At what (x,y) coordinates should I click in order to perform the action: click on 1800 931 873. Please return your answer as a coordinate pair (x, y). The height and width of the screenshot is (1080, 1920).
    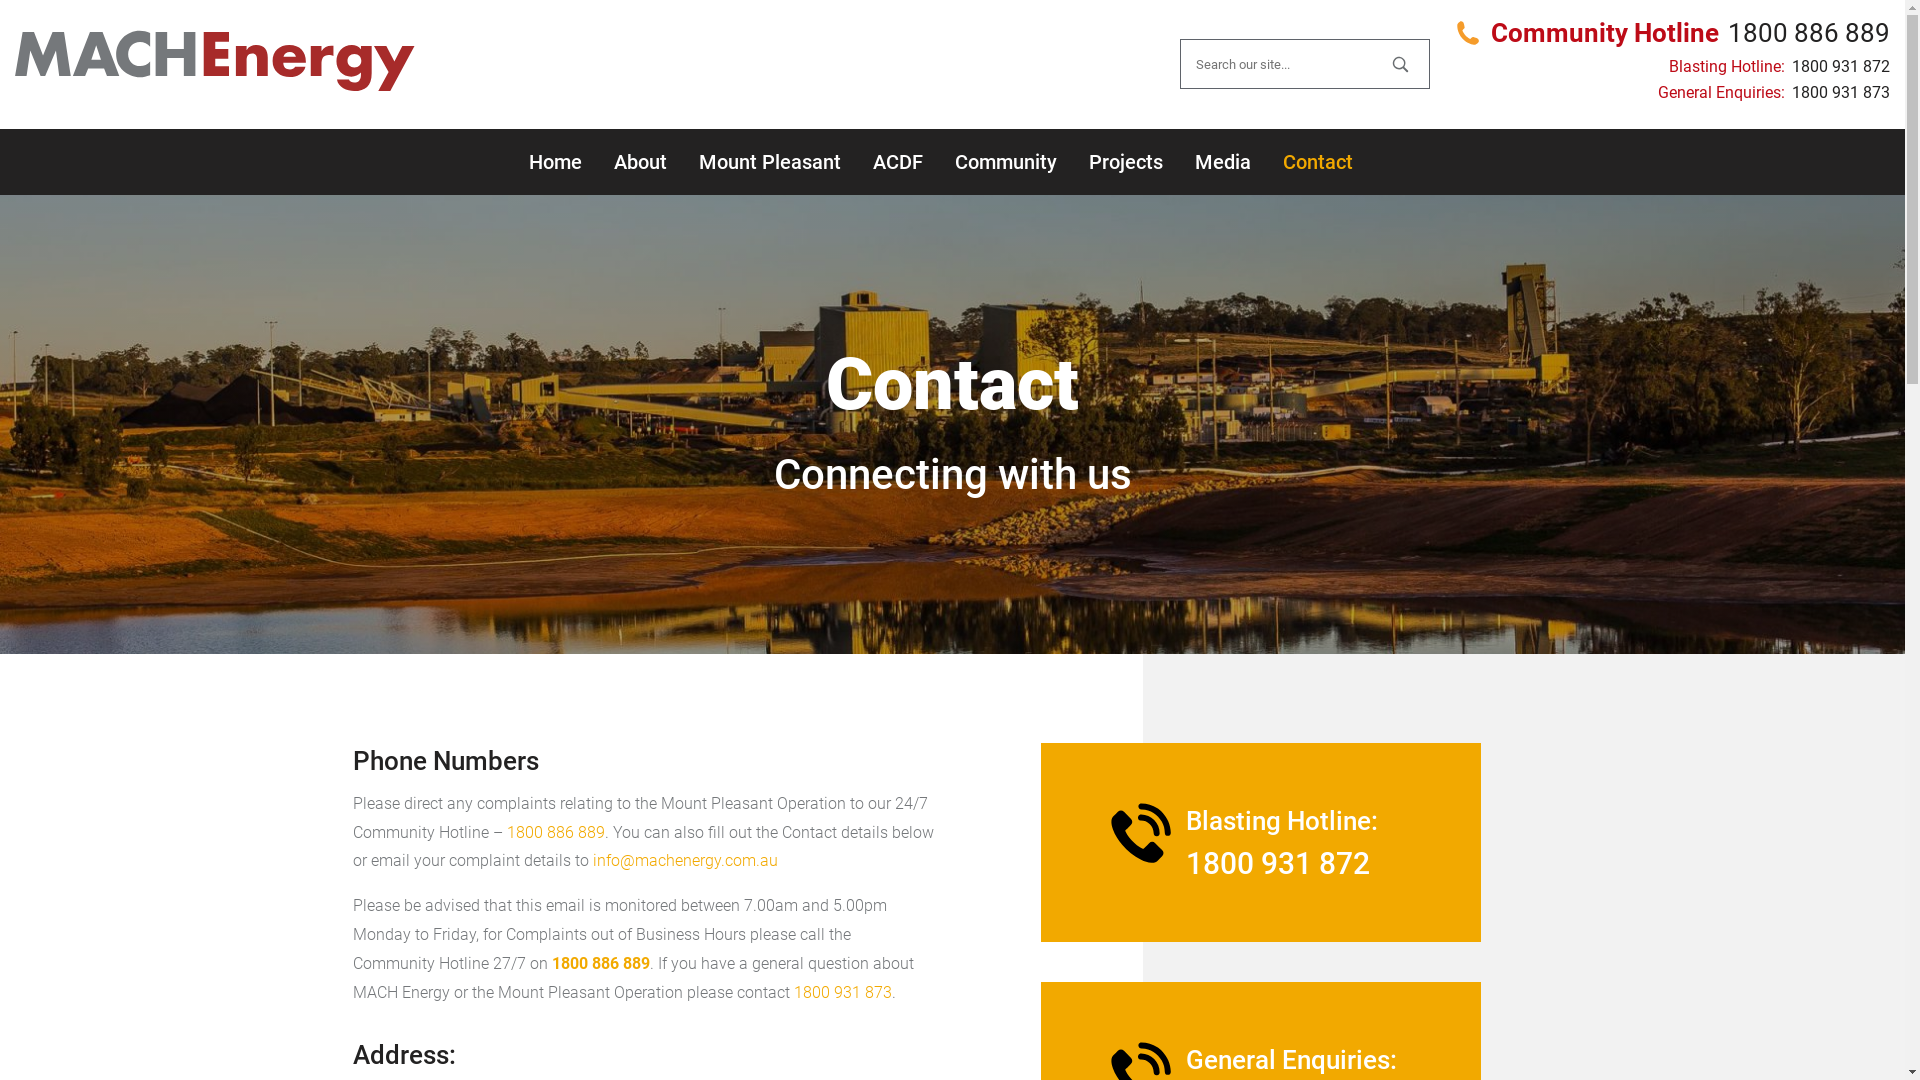
    Looking at the image, I should click on (843, 992).